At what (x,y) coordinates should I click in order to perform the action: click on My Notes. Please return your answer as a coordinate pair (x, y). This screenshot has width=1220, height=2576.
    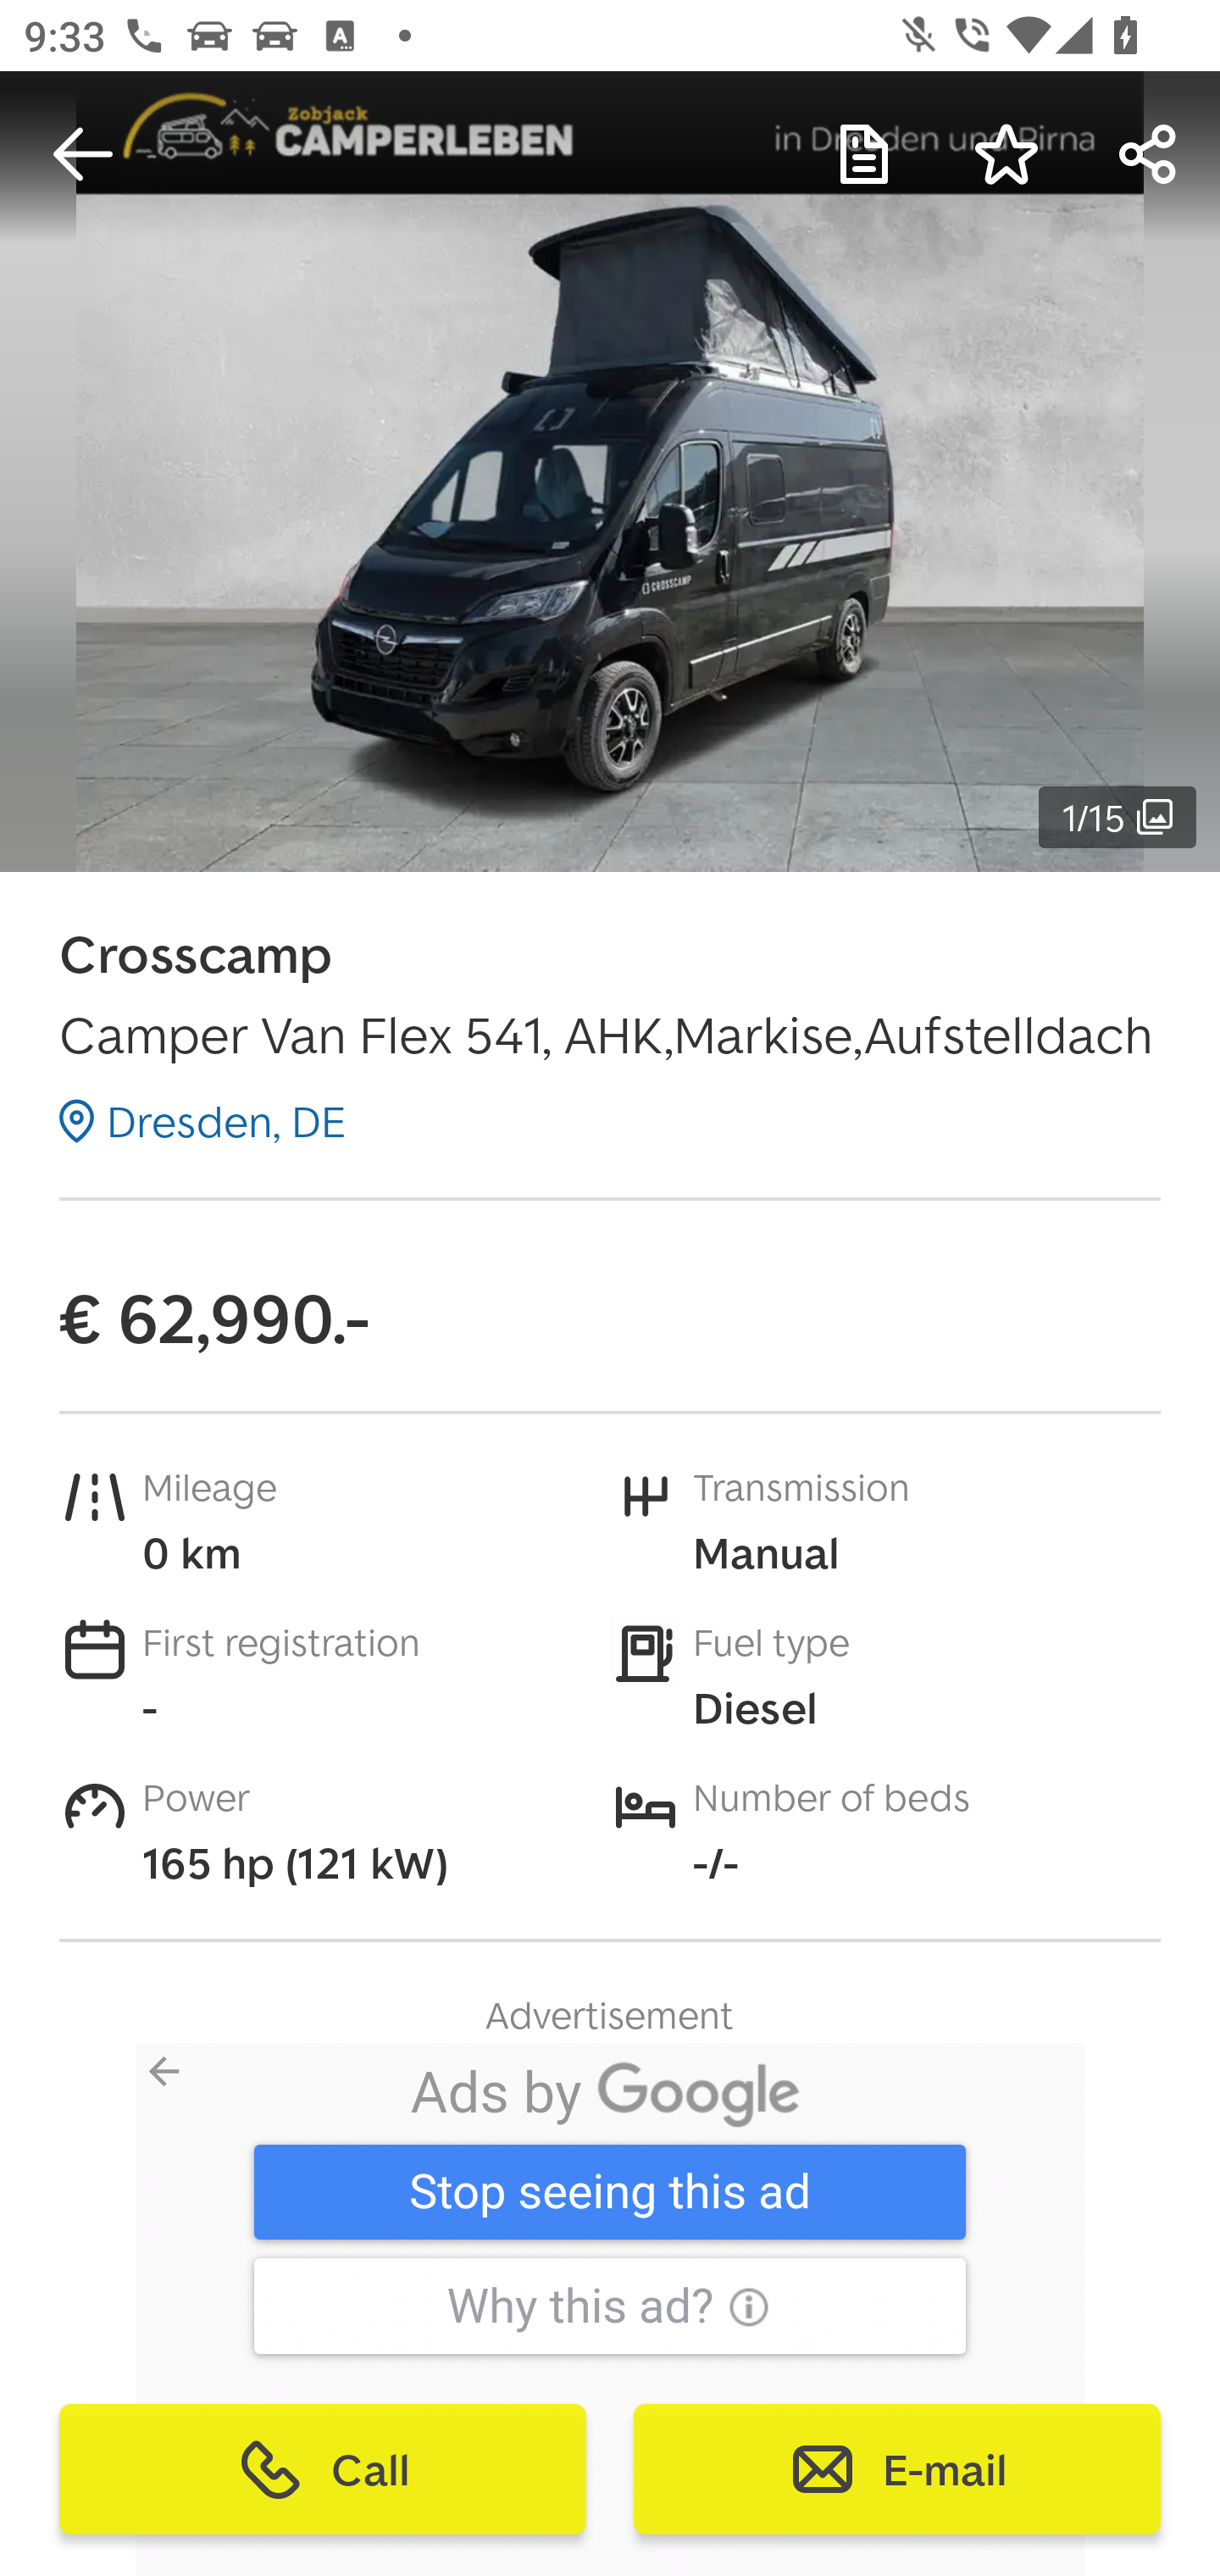
    Looking at the image, I should click on (864, 154).